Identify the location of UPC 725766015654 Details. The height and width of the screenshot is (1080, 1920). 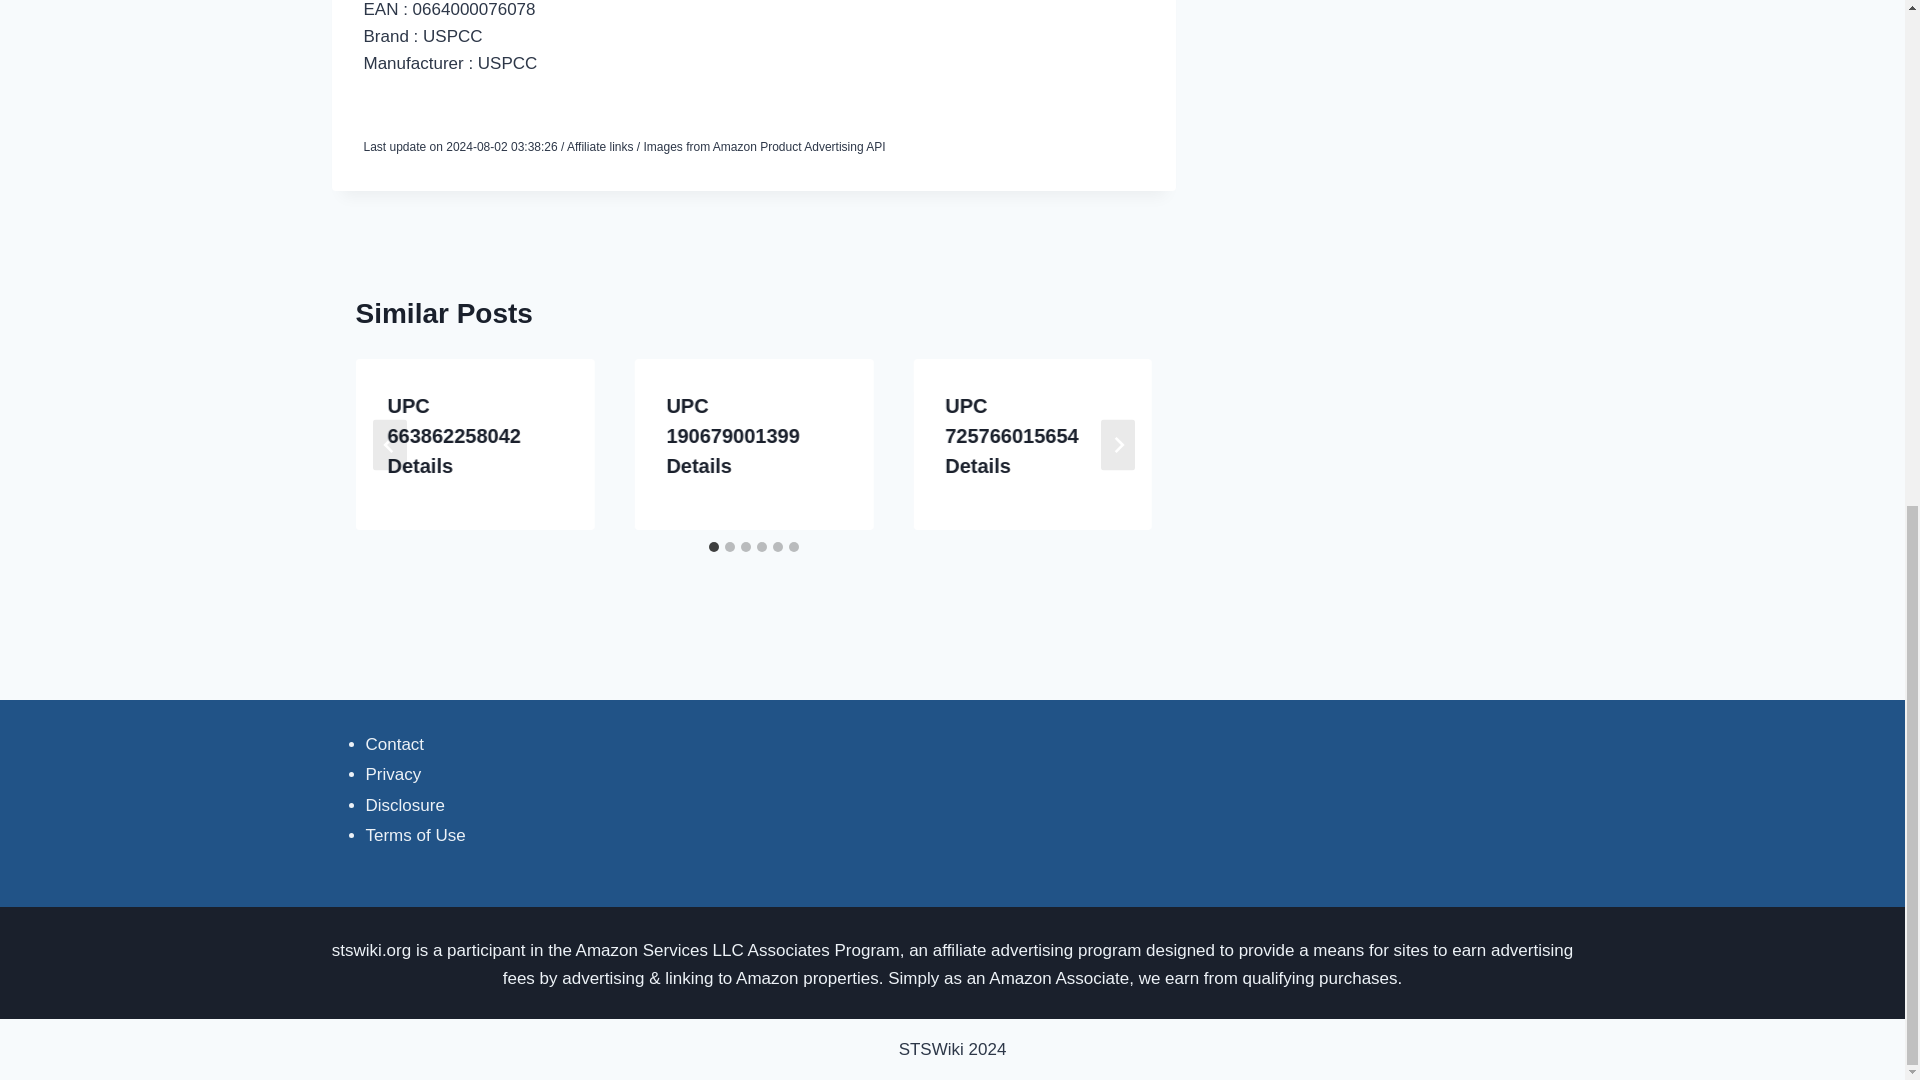
(1010, 436).